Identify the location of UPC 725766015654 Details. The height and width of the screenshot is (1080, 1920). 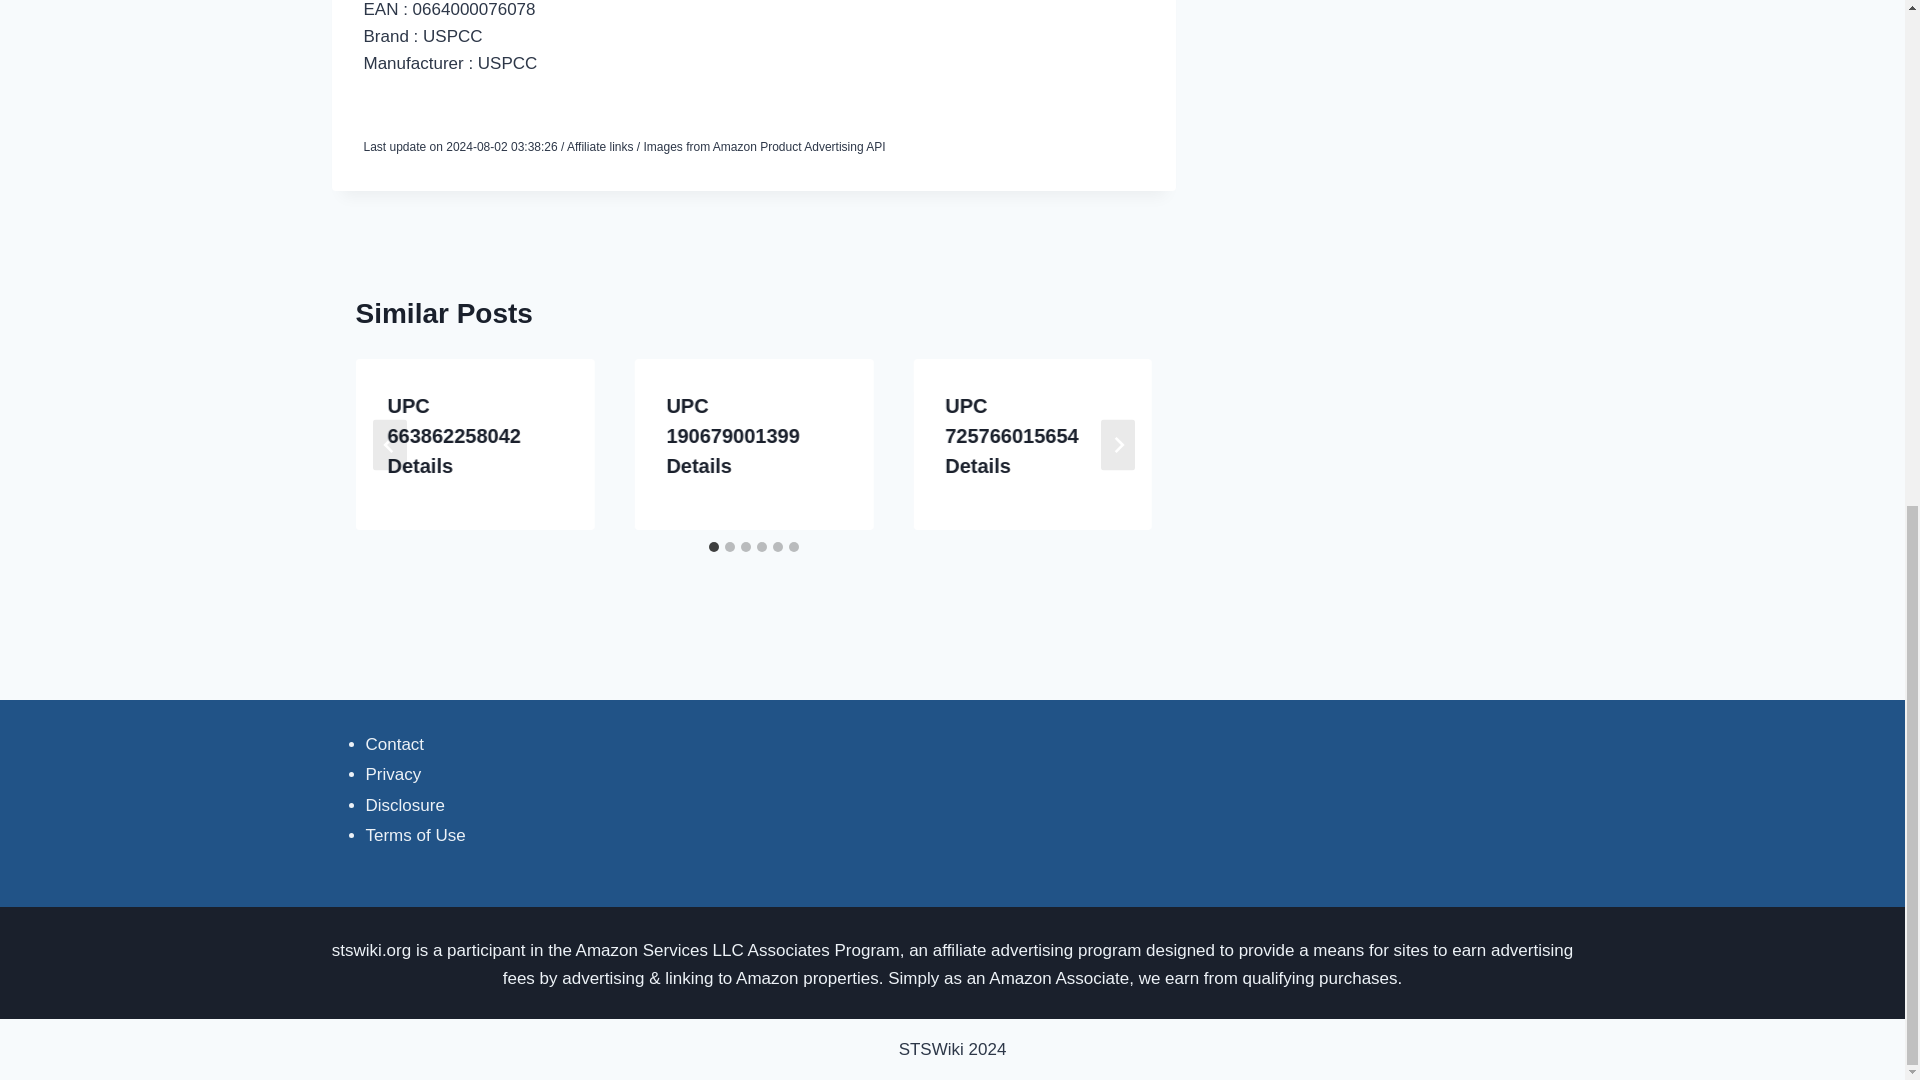
(1010, 436).